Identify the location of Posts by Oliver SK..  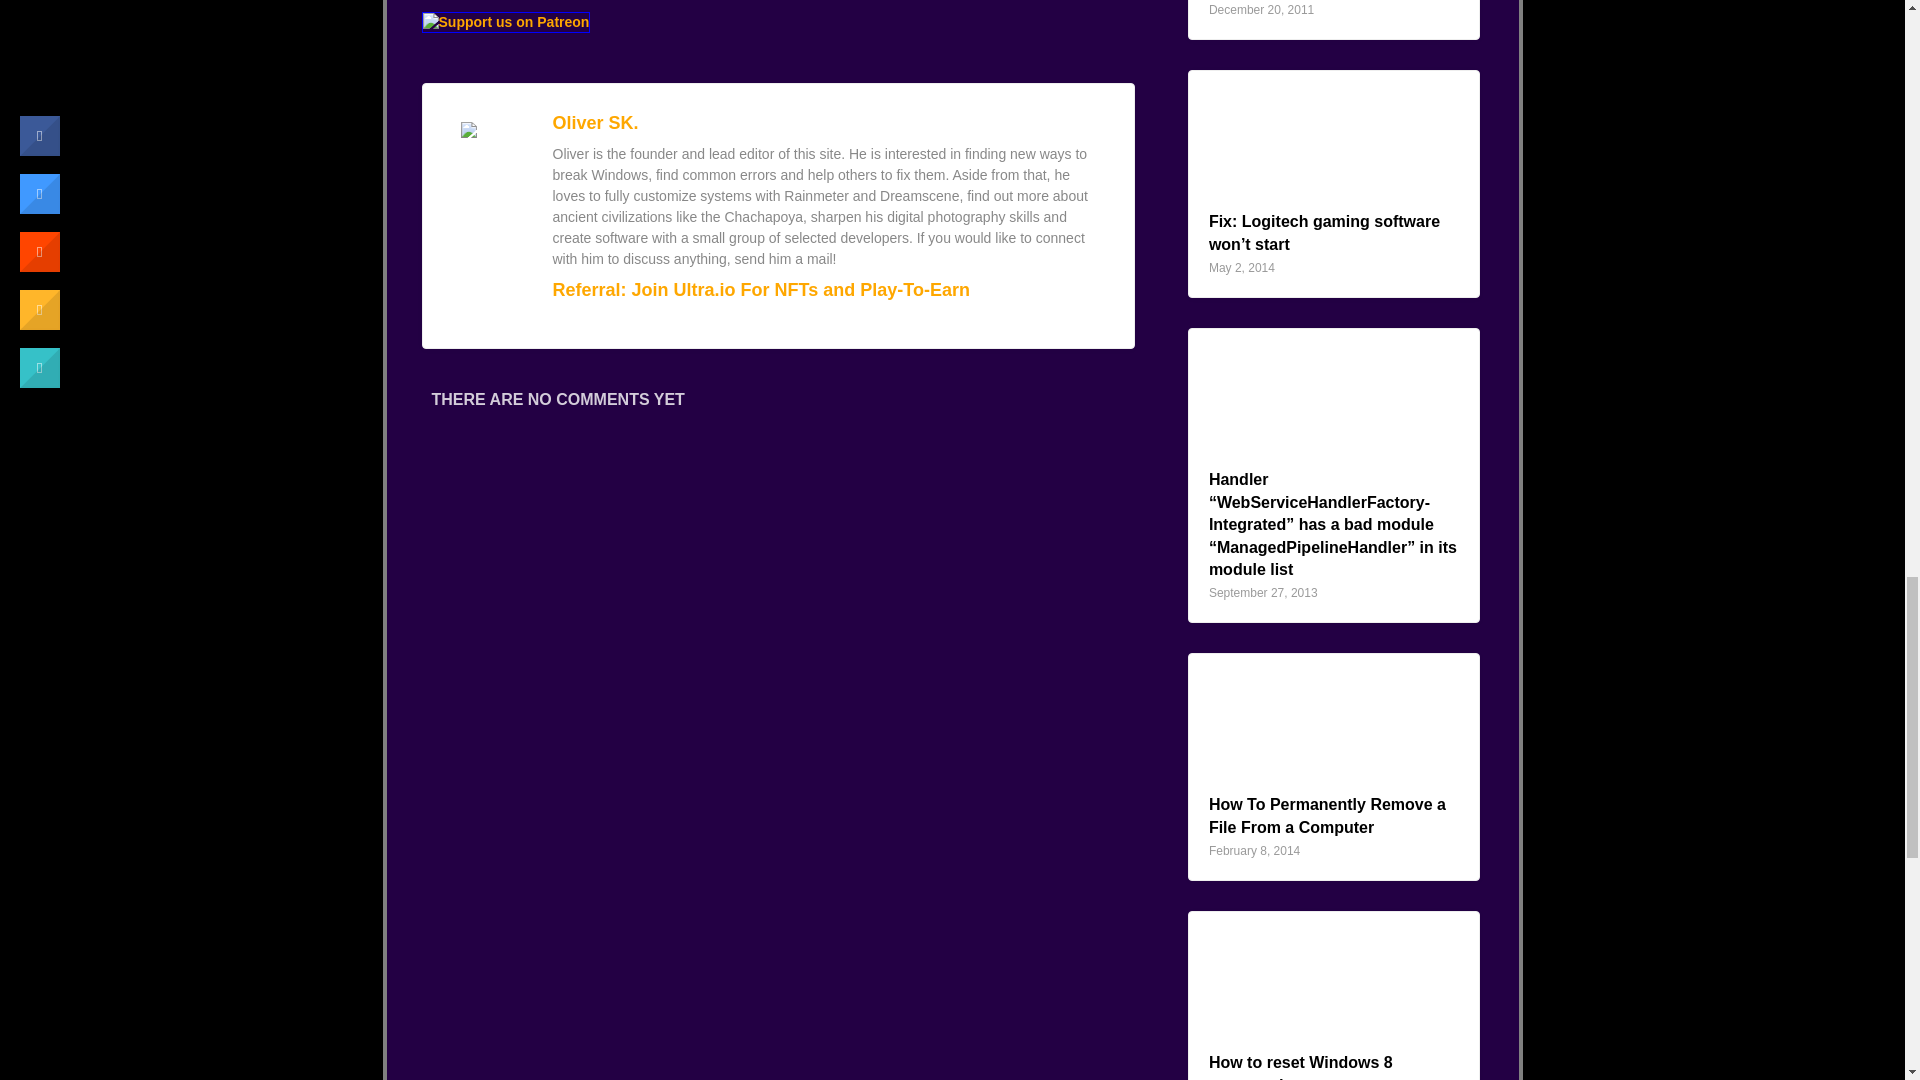
(594, 122).